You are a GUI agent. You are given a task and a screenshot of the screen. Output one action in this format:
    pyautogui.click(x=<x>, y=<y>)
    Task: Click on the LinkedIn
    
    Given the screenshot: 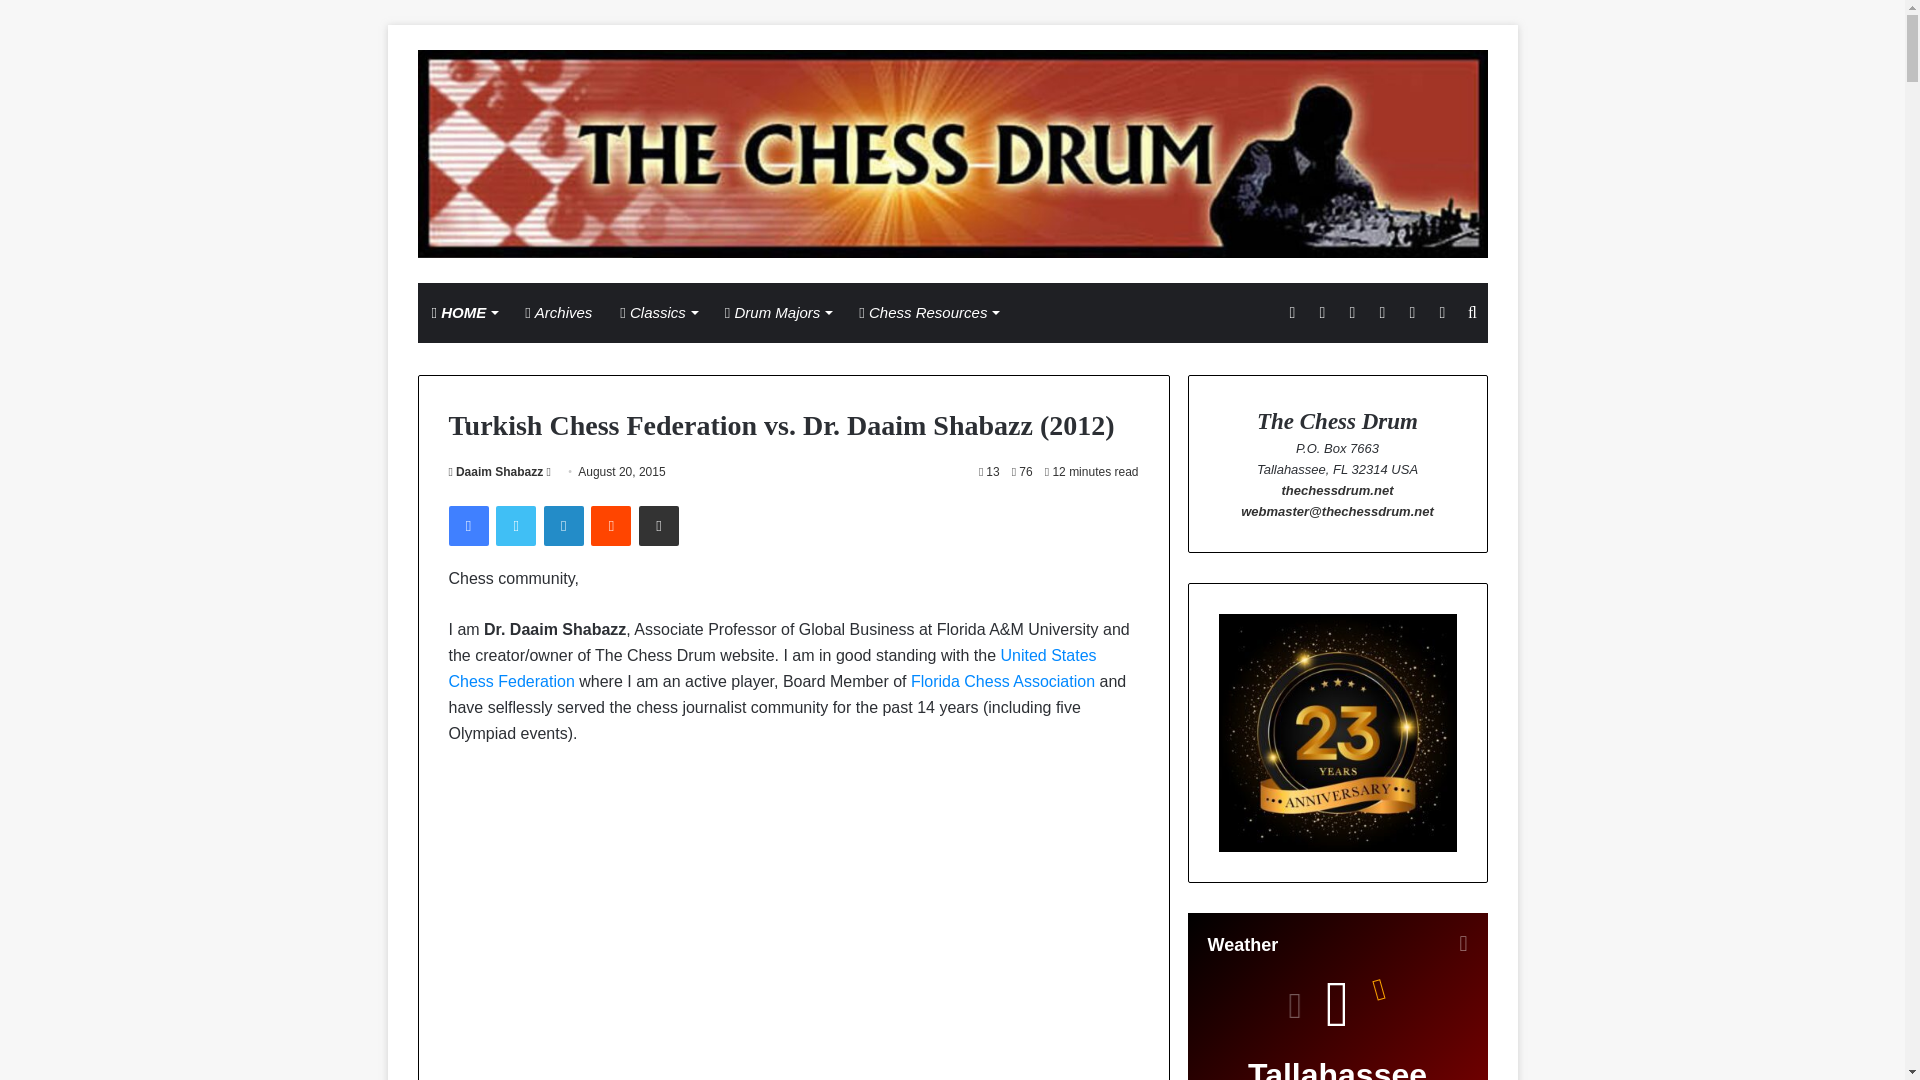 What is the action you would take?
    pyautogui.click(x=563, y=526)
    